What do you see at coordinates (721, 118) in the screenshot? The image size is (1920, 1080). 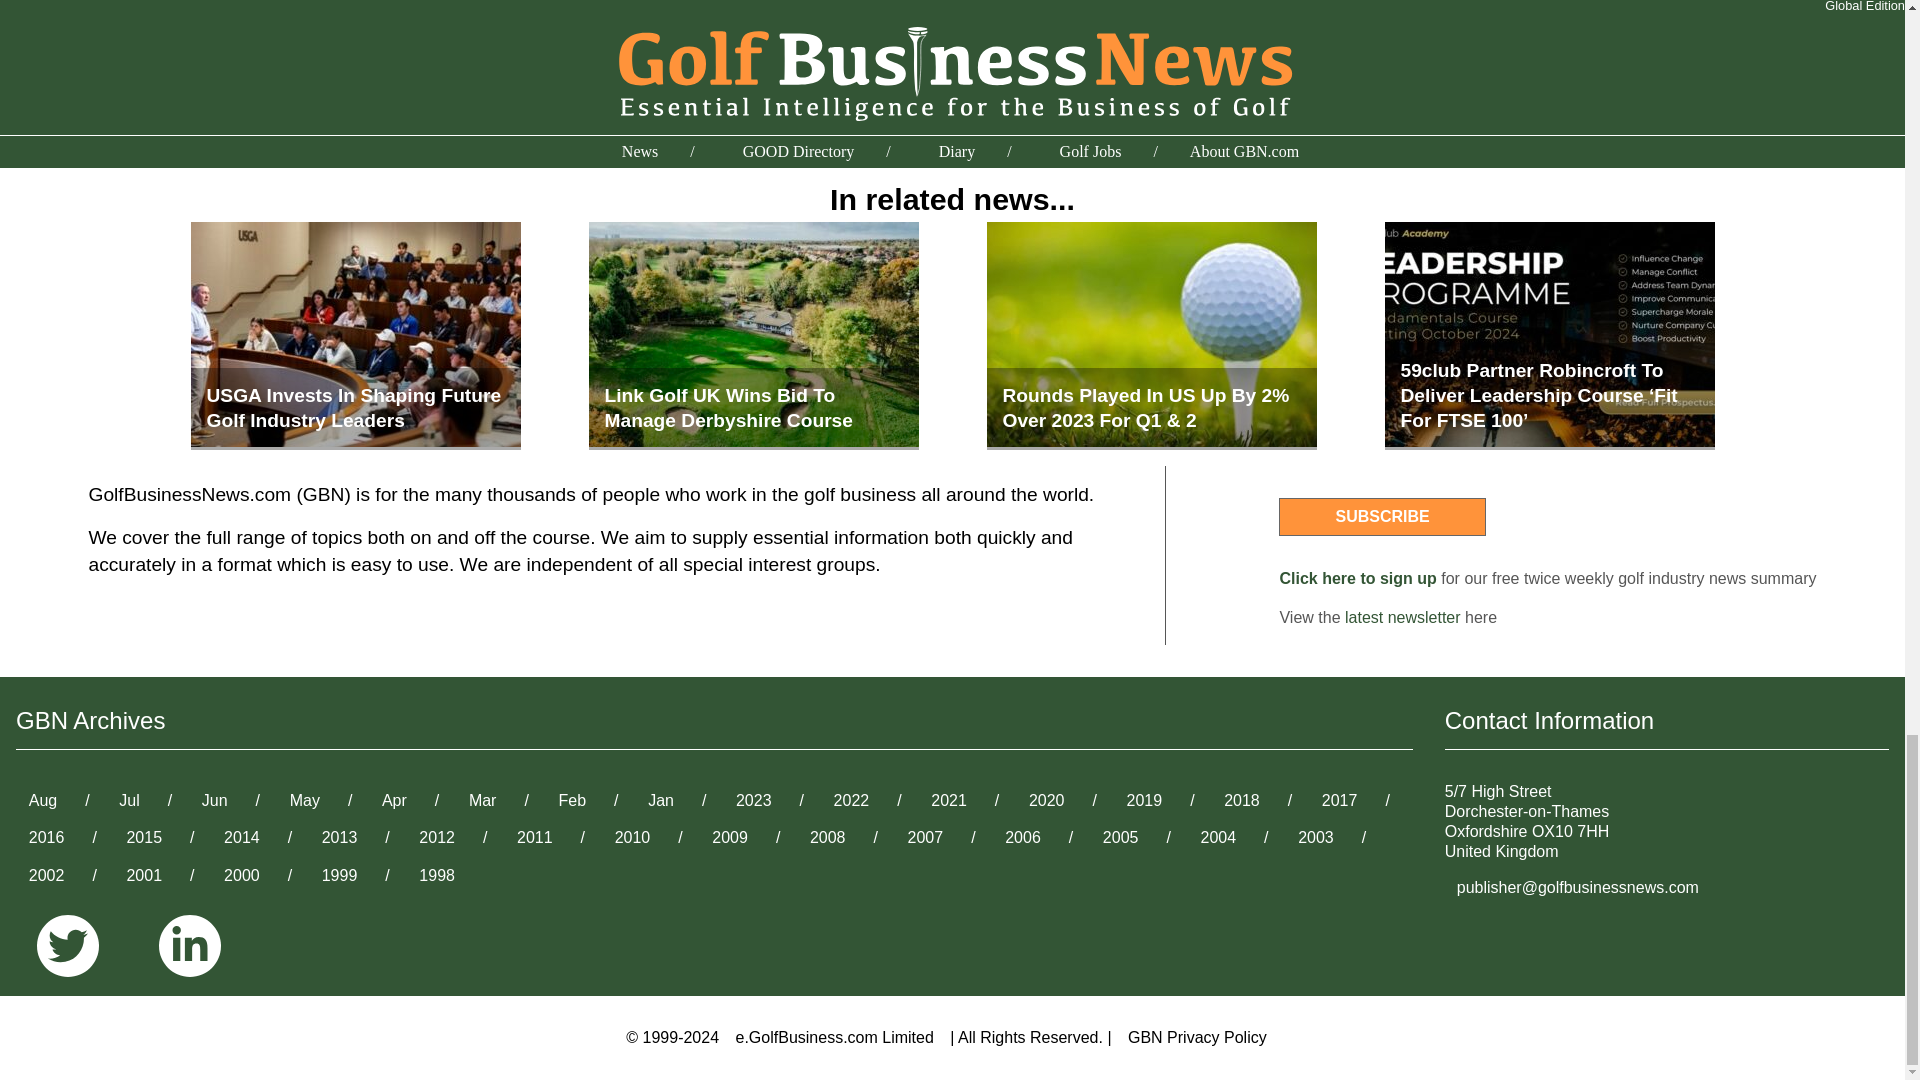 I see `HowDidiDo` at bounding box center [721, 118].